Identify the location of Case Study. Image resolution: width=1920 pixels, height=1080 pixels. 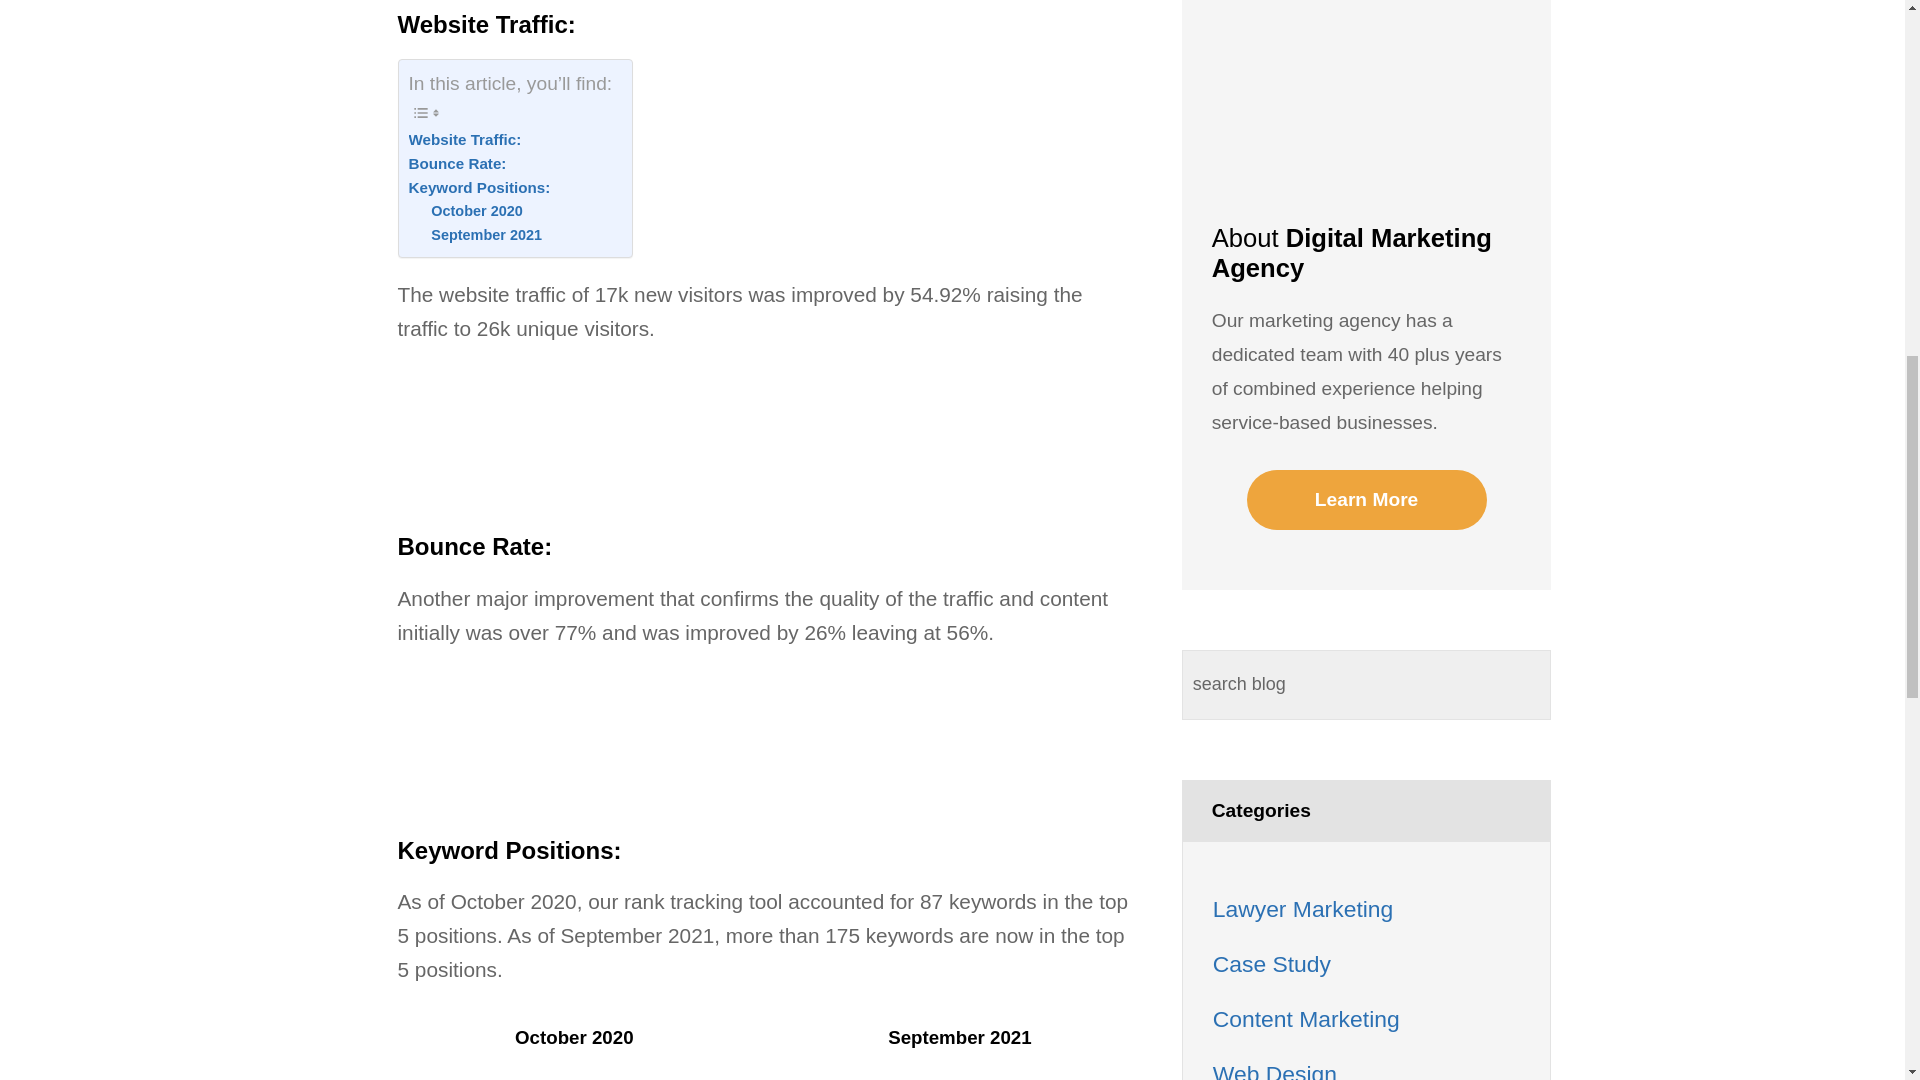
(1272, 964).